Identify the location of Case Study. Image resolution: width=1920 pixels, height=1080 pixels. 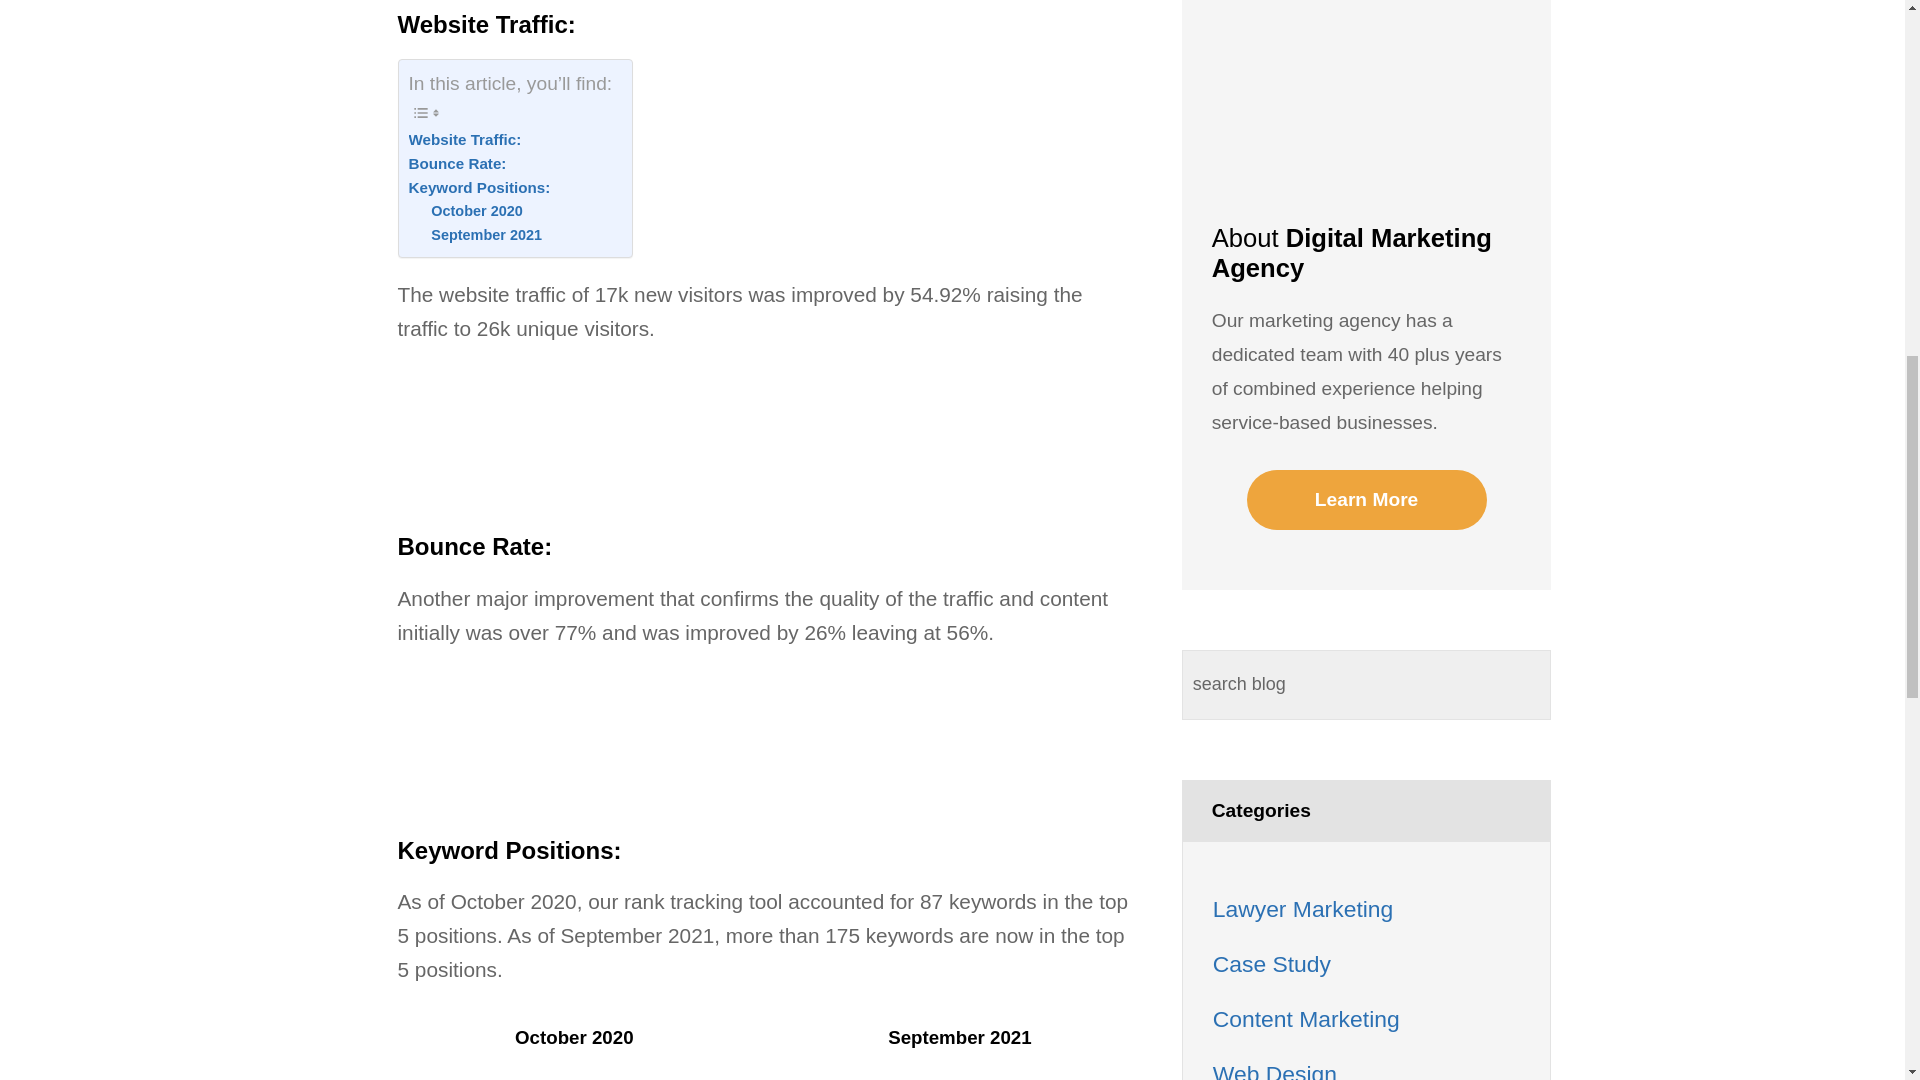
(1272, 964).